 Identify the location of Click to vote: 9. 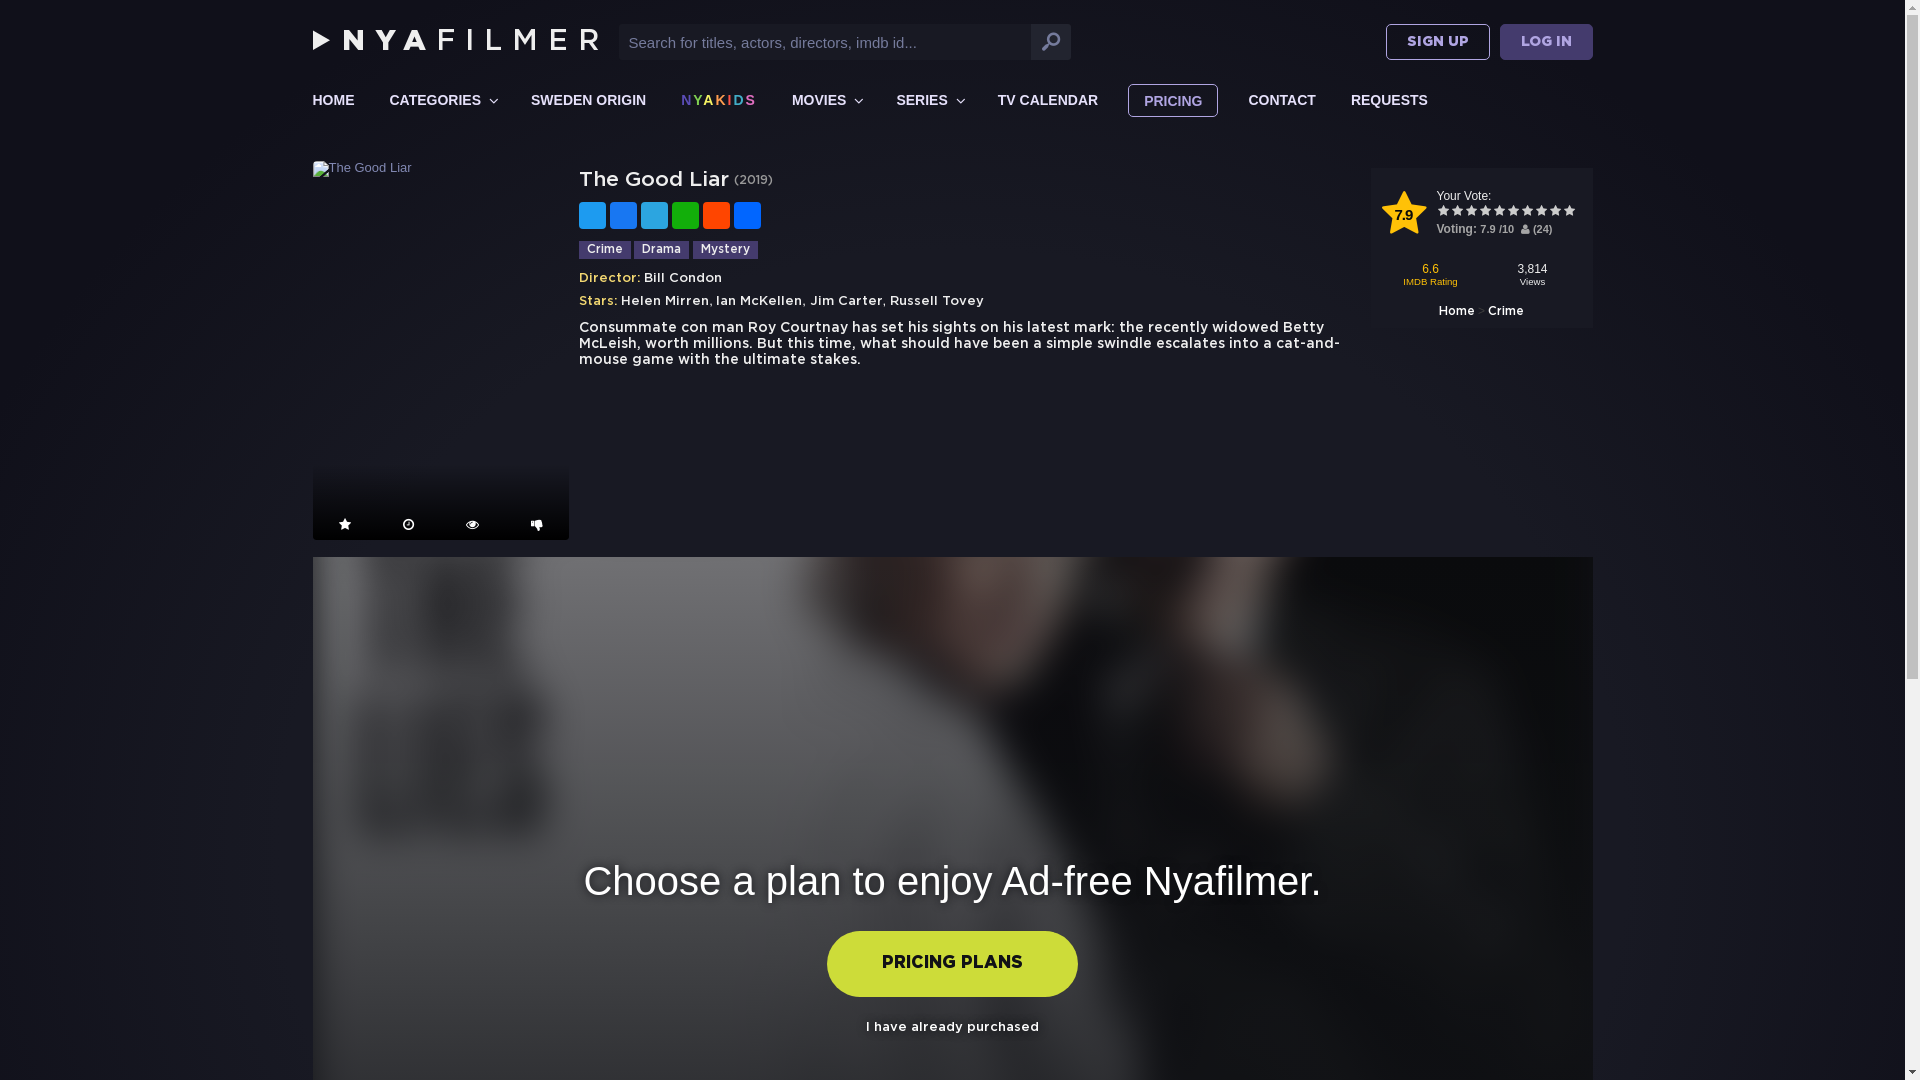
(1555, 212).